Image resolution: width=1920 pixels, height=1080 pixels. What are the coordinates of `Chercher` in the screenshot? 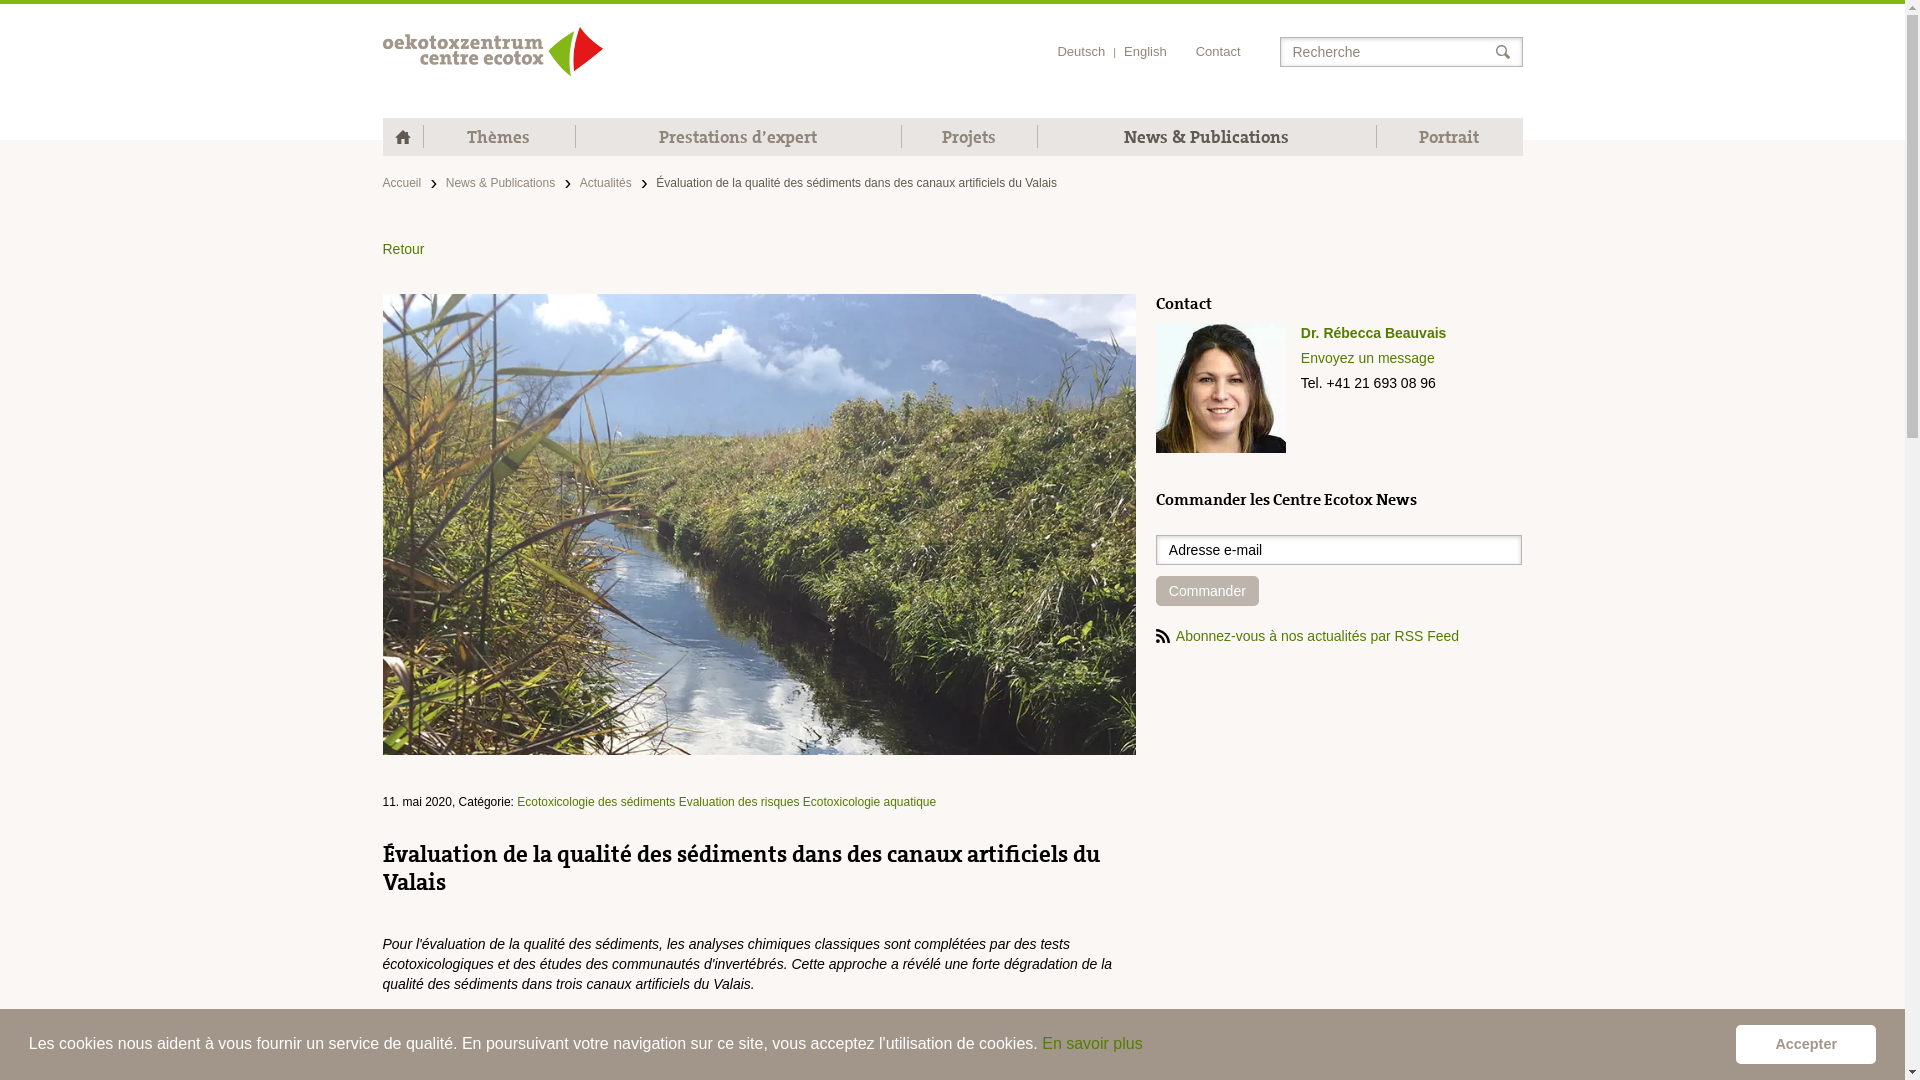 It's located at (1510, 52).